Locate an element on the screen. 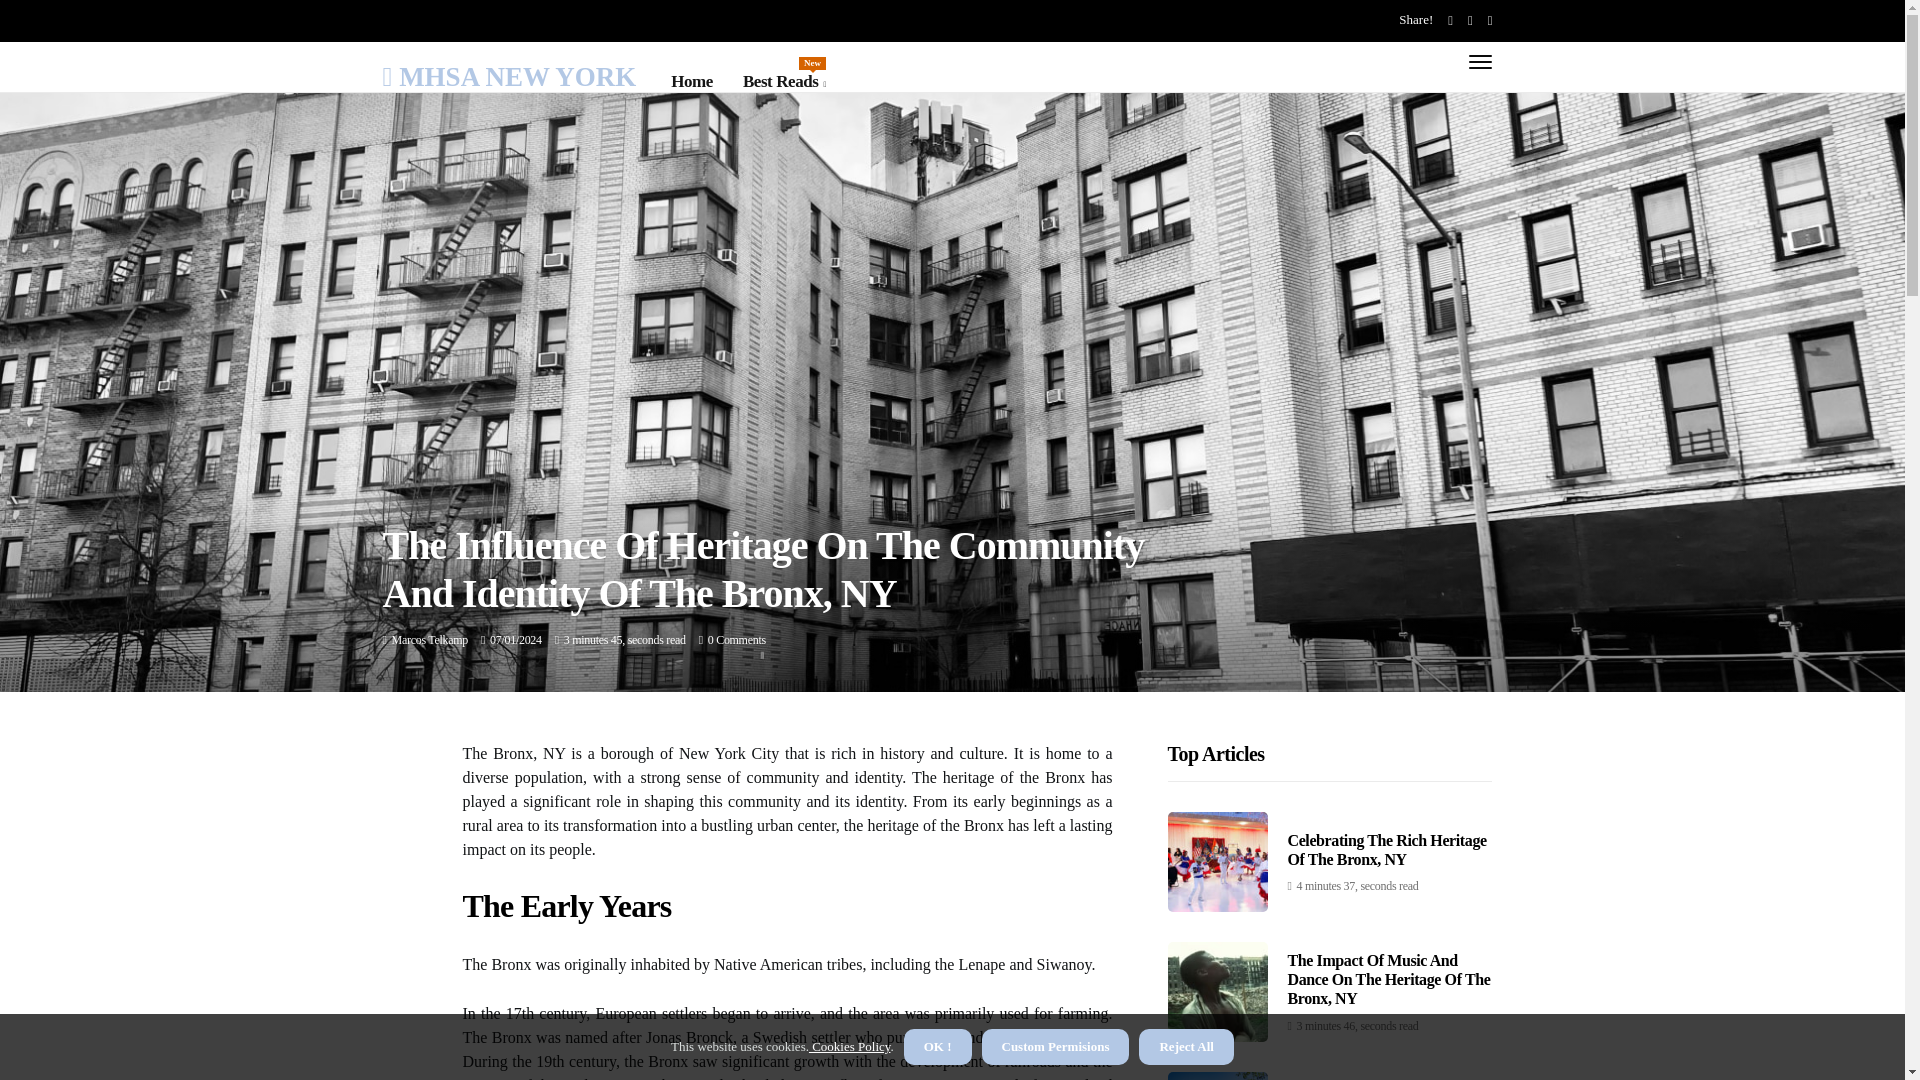 This screenshot has width=1920, height=1080. Marcos Telkamp is located at coordinates (430, 639).